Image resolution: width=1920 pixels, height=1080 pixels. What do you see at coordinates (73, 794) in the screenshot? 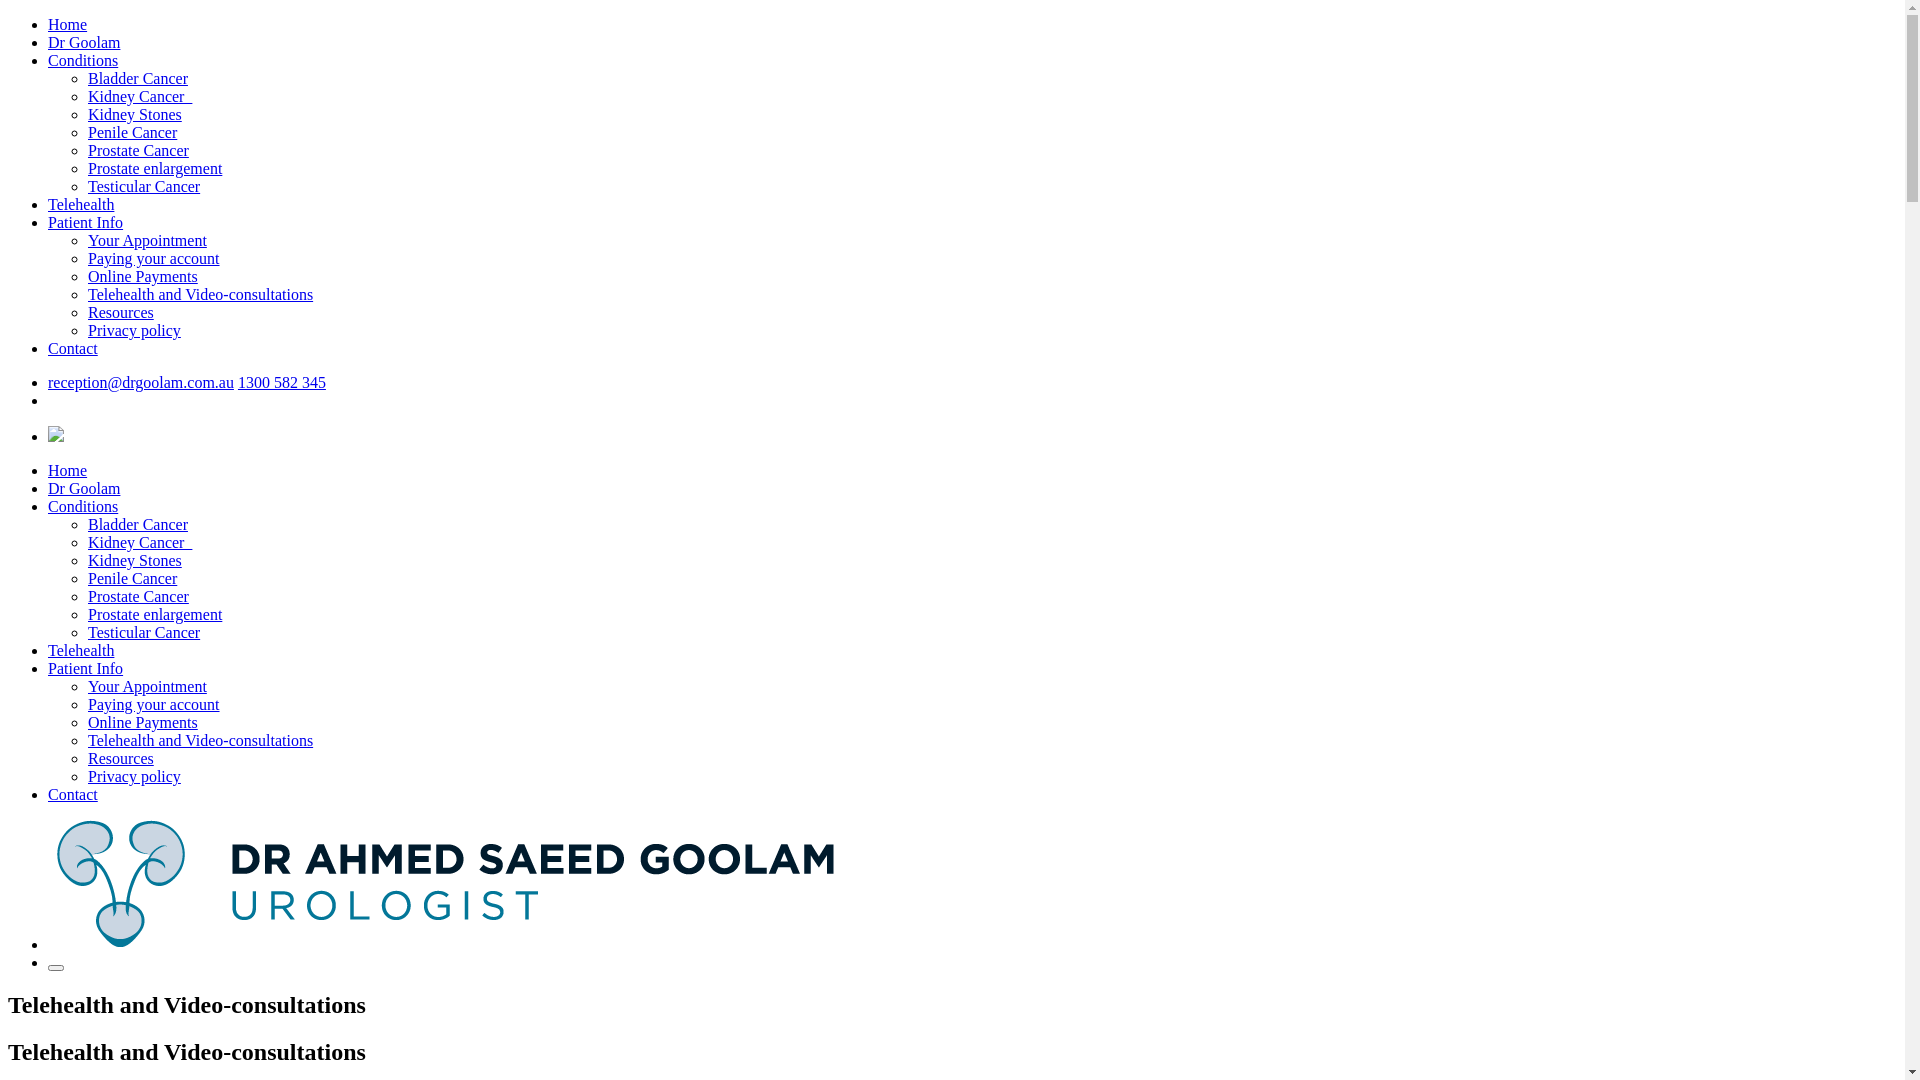
I see `Contact` at bounding box center [73, 794].